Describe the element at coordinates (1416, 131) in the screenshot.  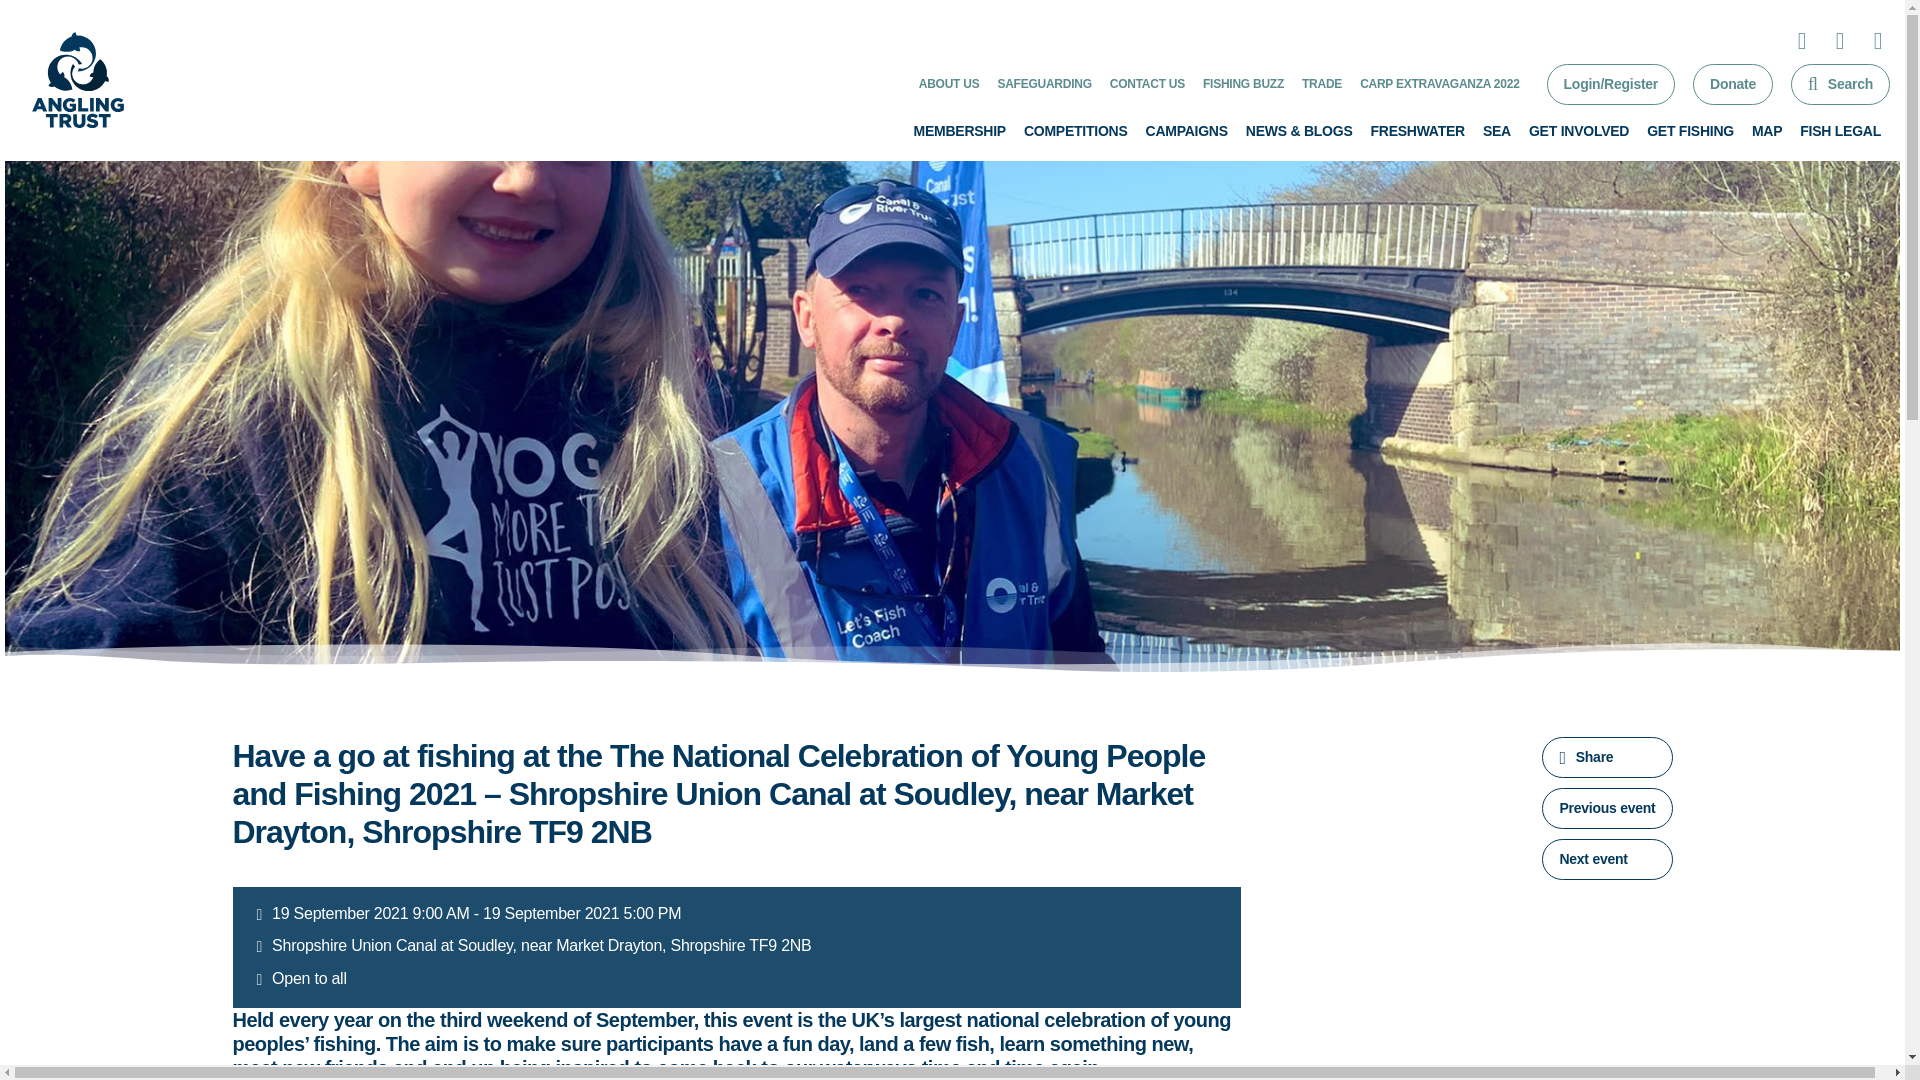
I see `FRESHWATER` at that location.